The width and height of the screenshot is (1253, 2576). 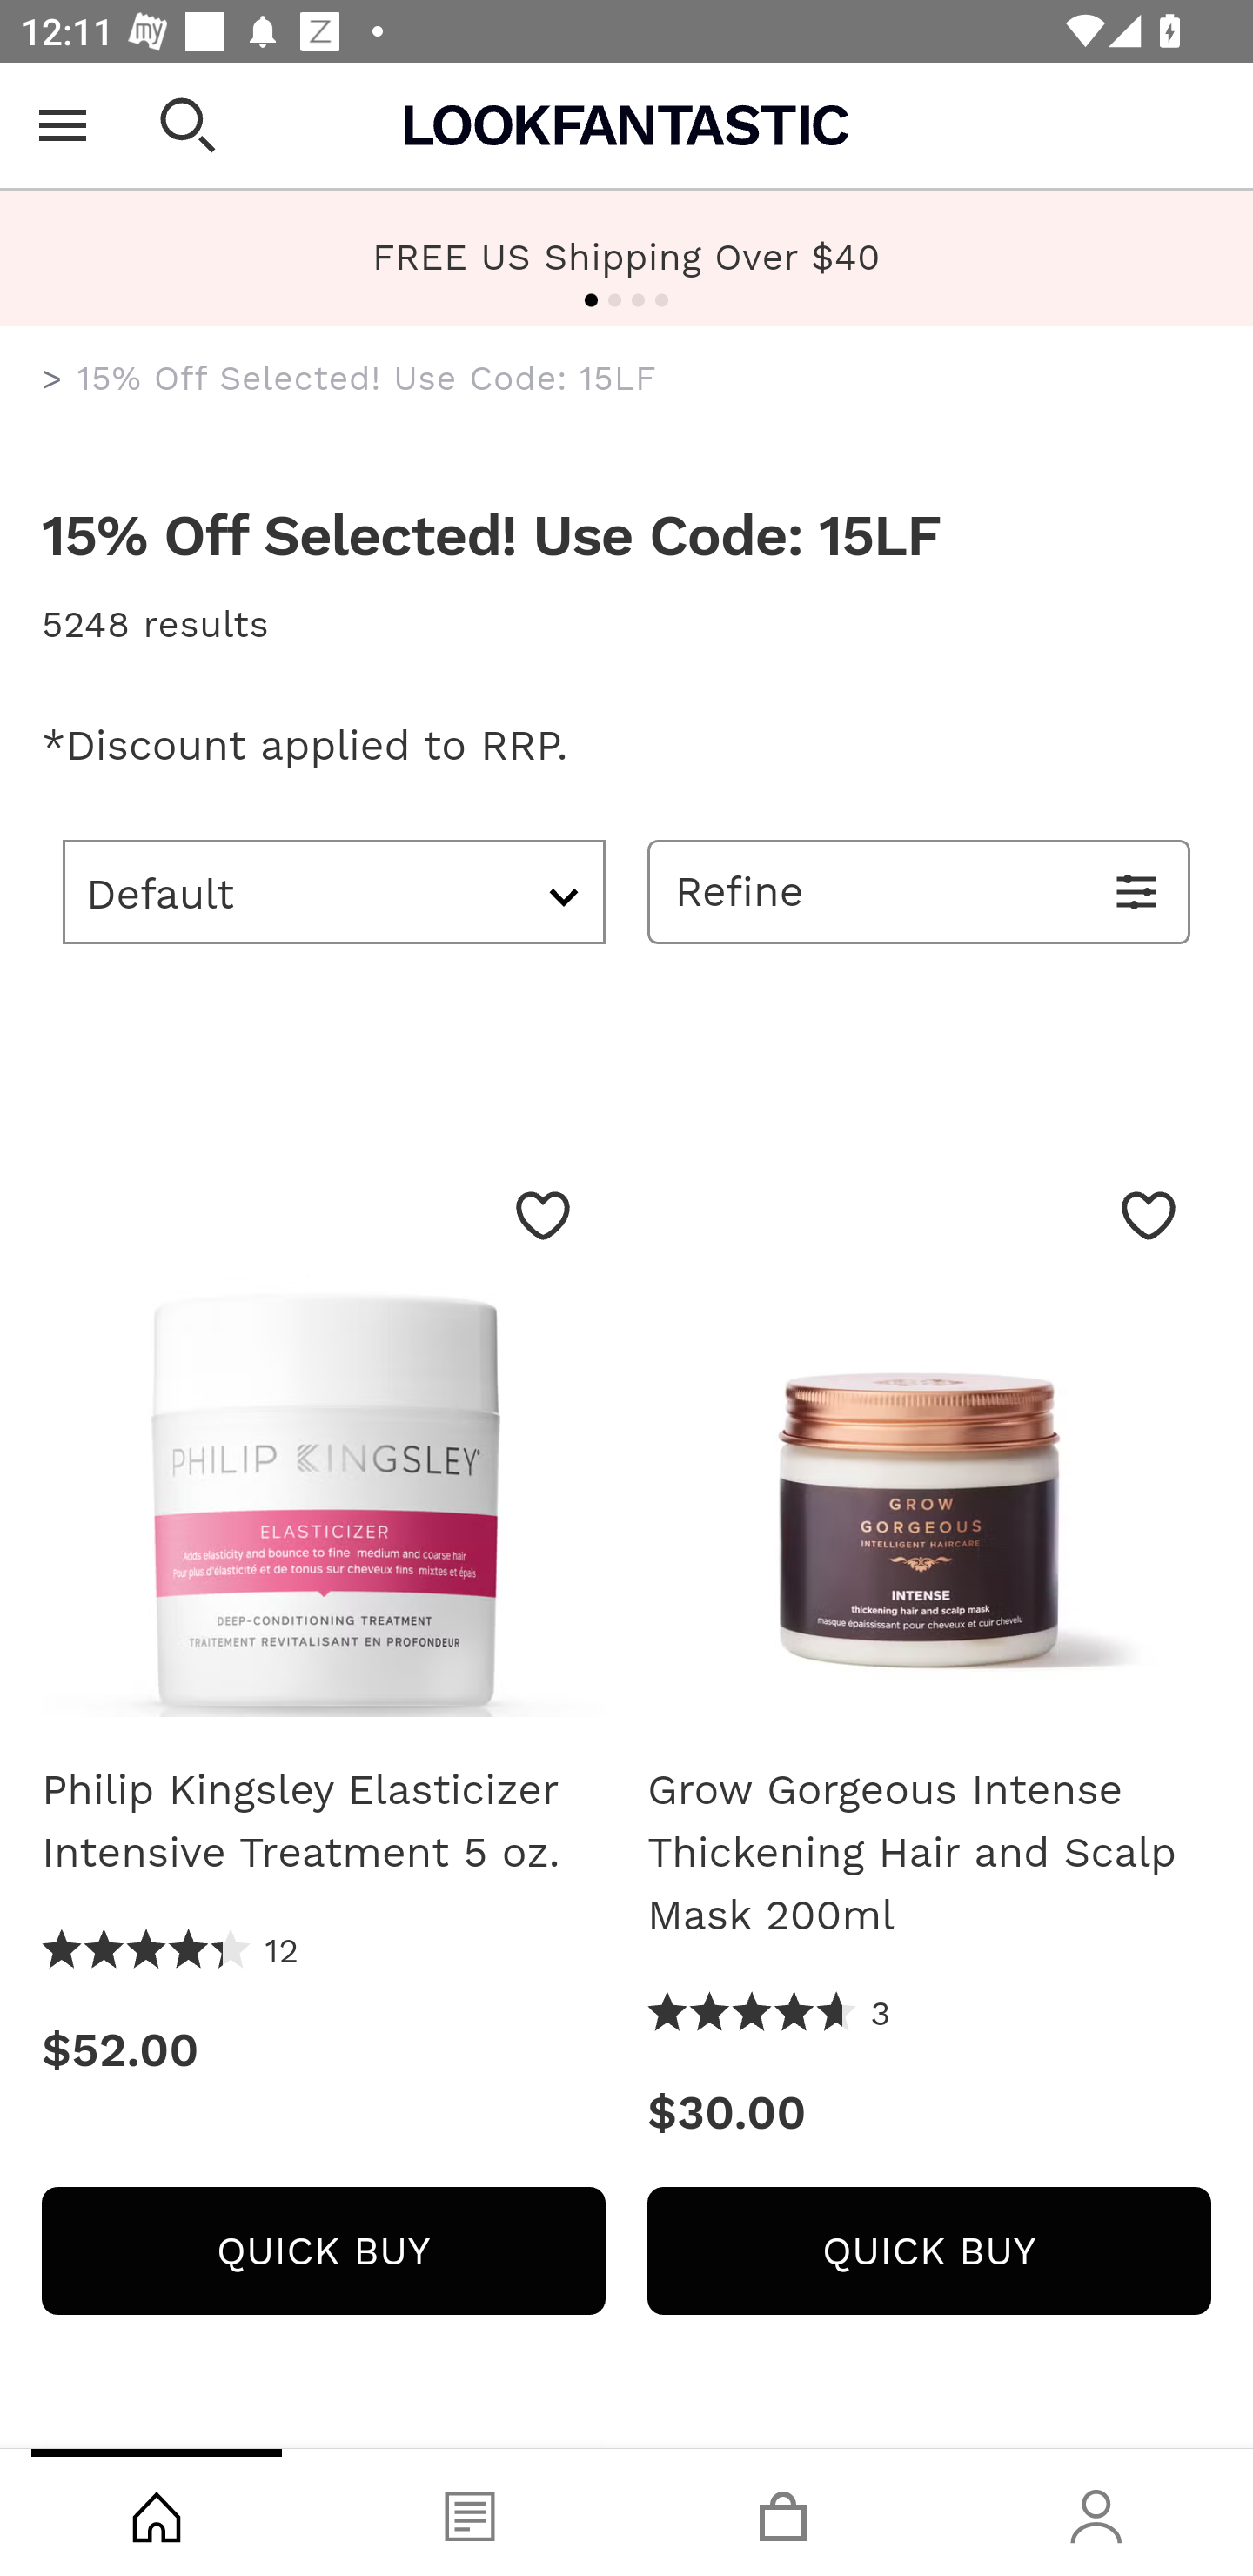 I want to click on FREE US Shipping Over $40, so click(x=626, y=256).